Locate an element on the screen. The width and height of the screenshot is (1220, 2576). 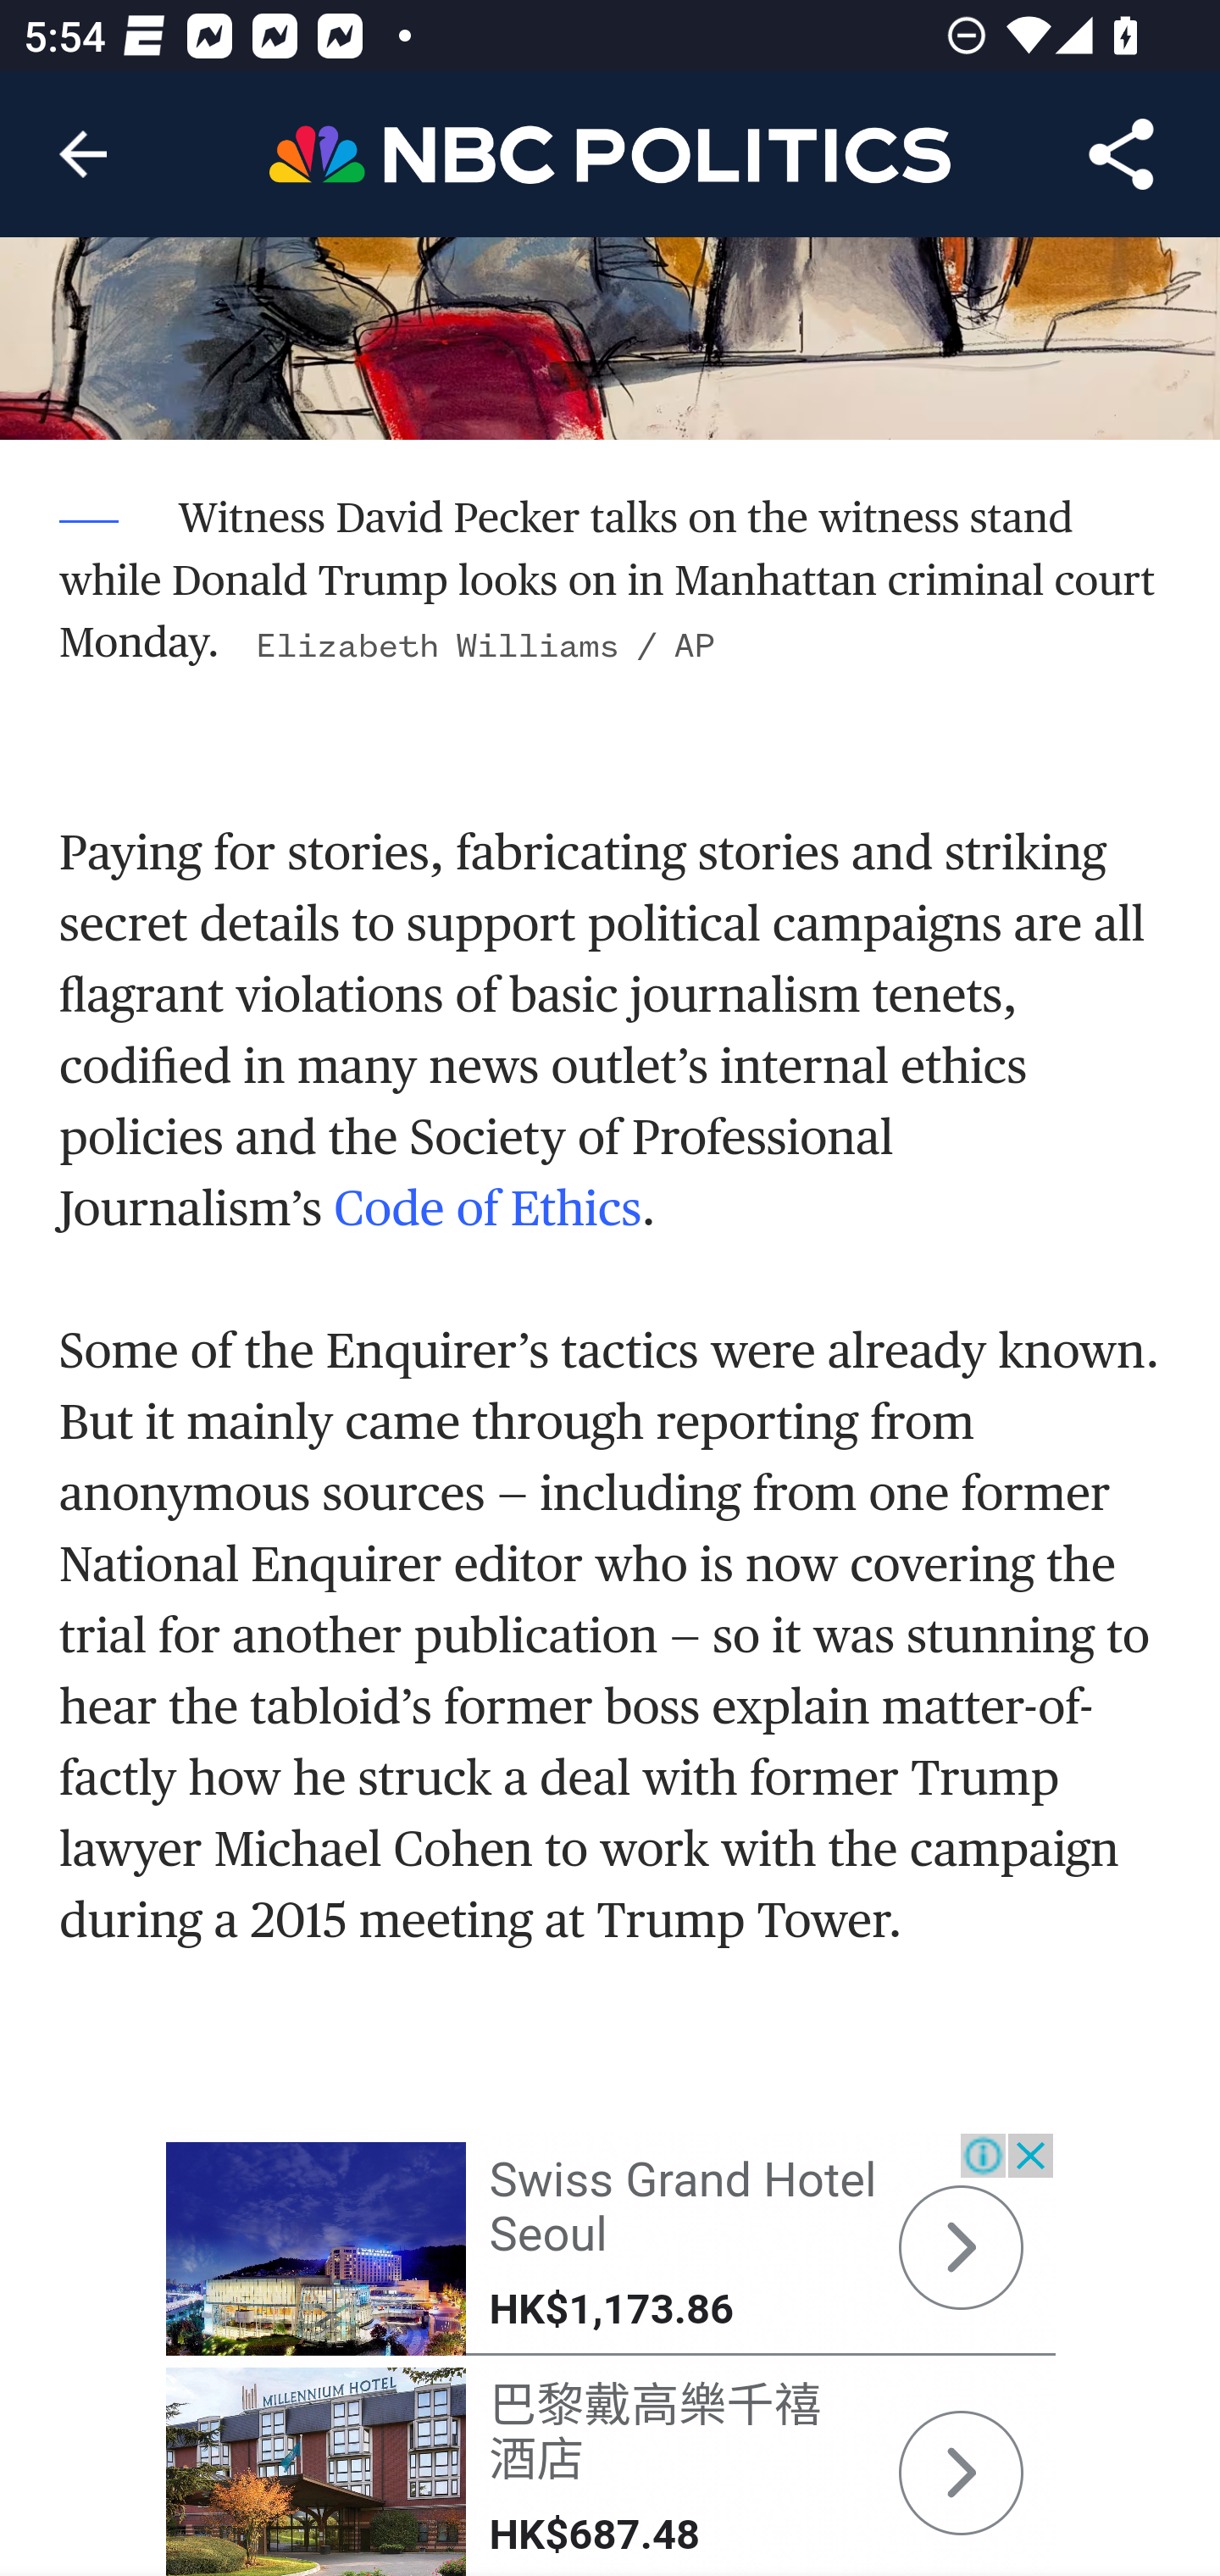
Swiss Grand Hotel Seoul Swiss Grand Hotel Seoul is located at coordinates (681, 2208).